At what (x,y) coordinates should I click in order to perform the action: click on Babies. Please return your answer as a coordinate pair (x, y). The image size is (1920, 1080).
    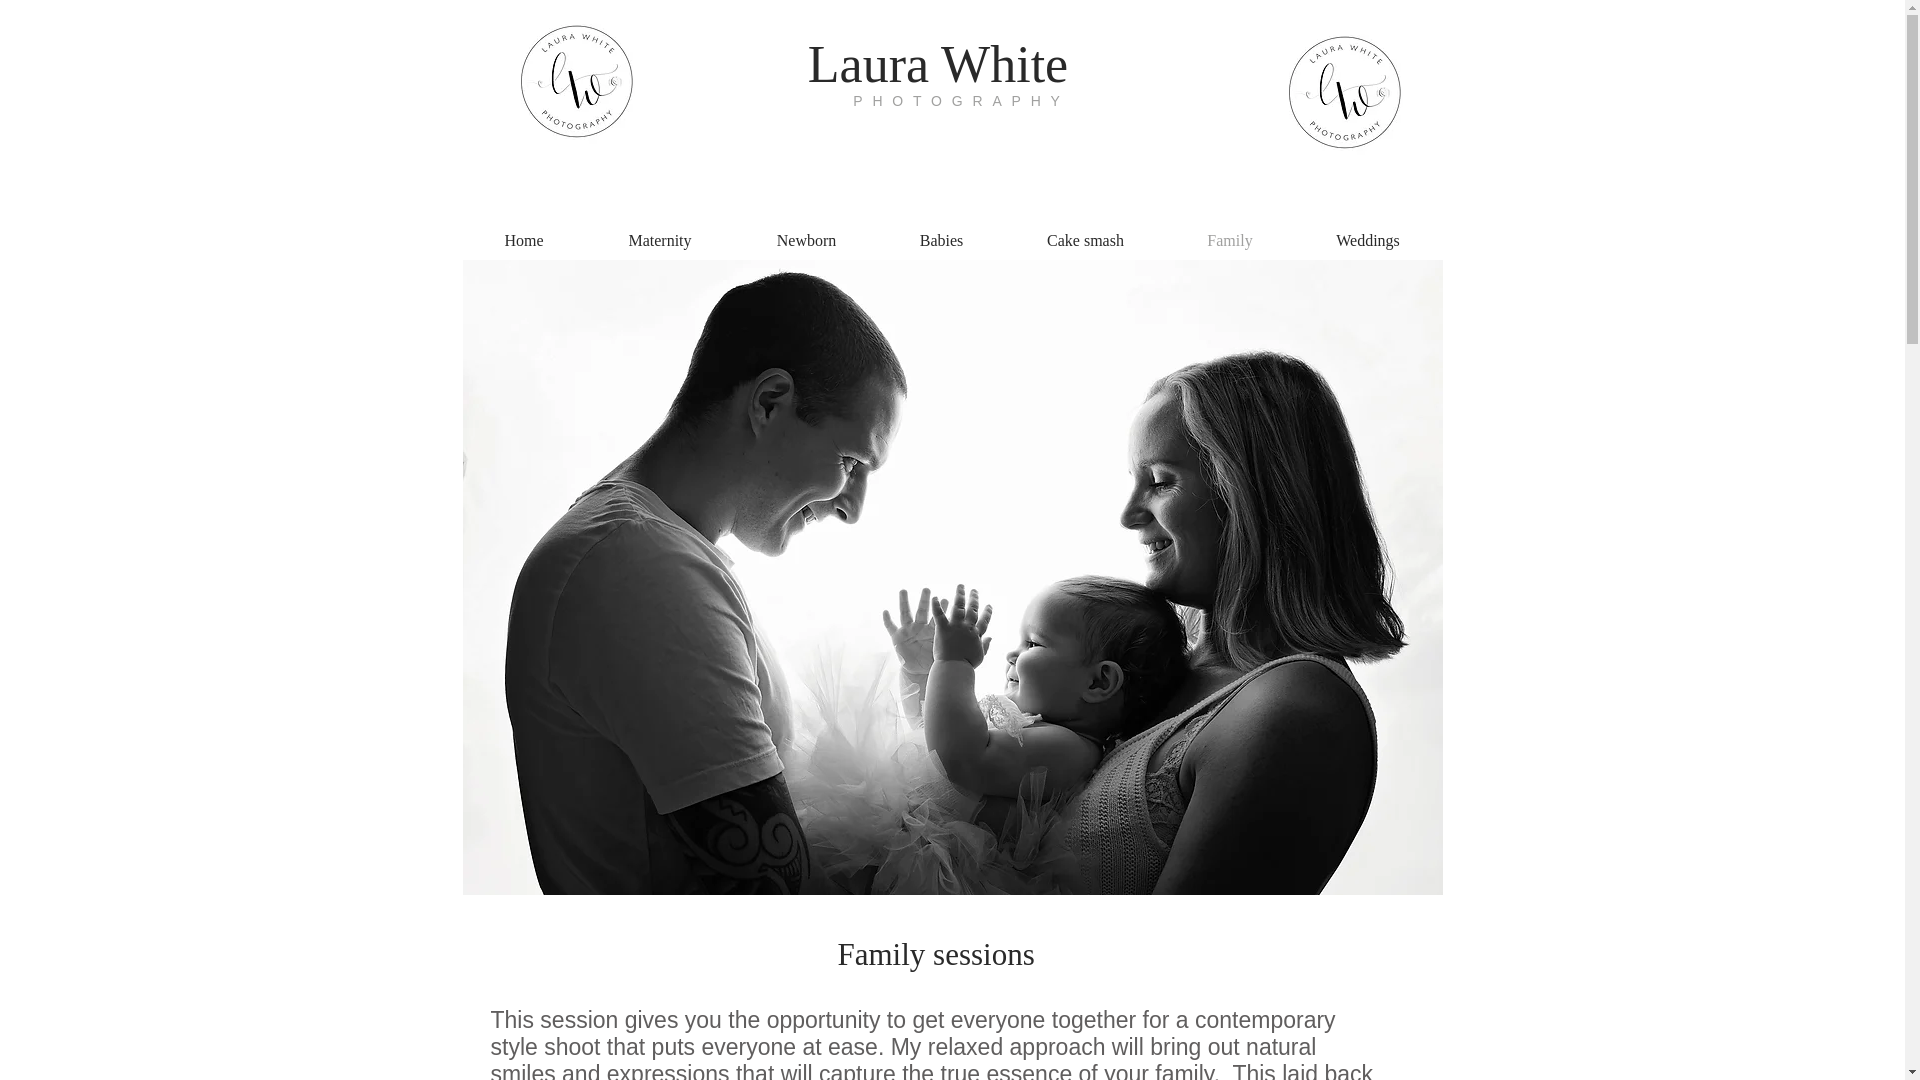
    Looking at the image, I should click on (940, 241).